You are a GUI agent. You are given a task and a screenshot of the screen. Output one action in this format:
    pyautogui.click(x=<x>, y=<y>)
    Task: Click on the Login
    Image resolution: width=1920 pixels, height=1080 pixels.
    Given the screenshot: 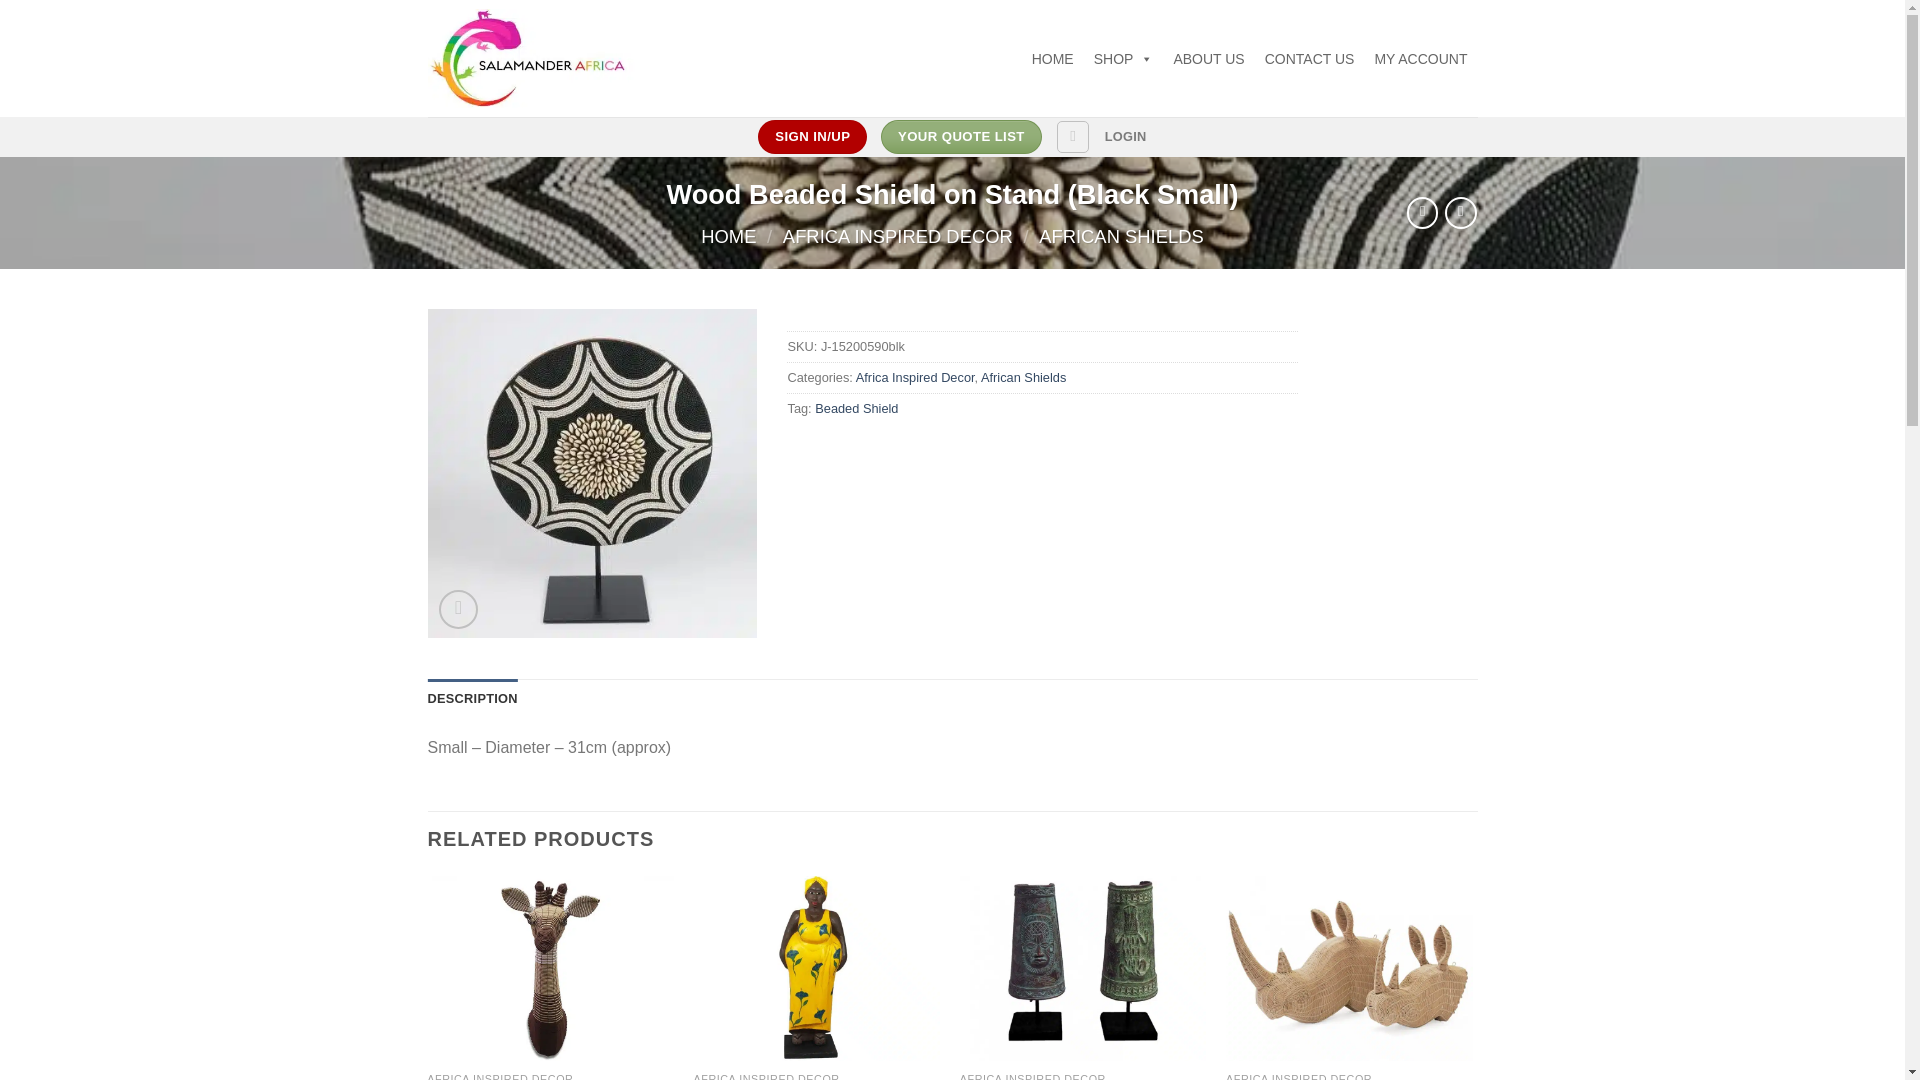 What is the action you would take?
    pyautogui.click(x=1126, y=136)
    